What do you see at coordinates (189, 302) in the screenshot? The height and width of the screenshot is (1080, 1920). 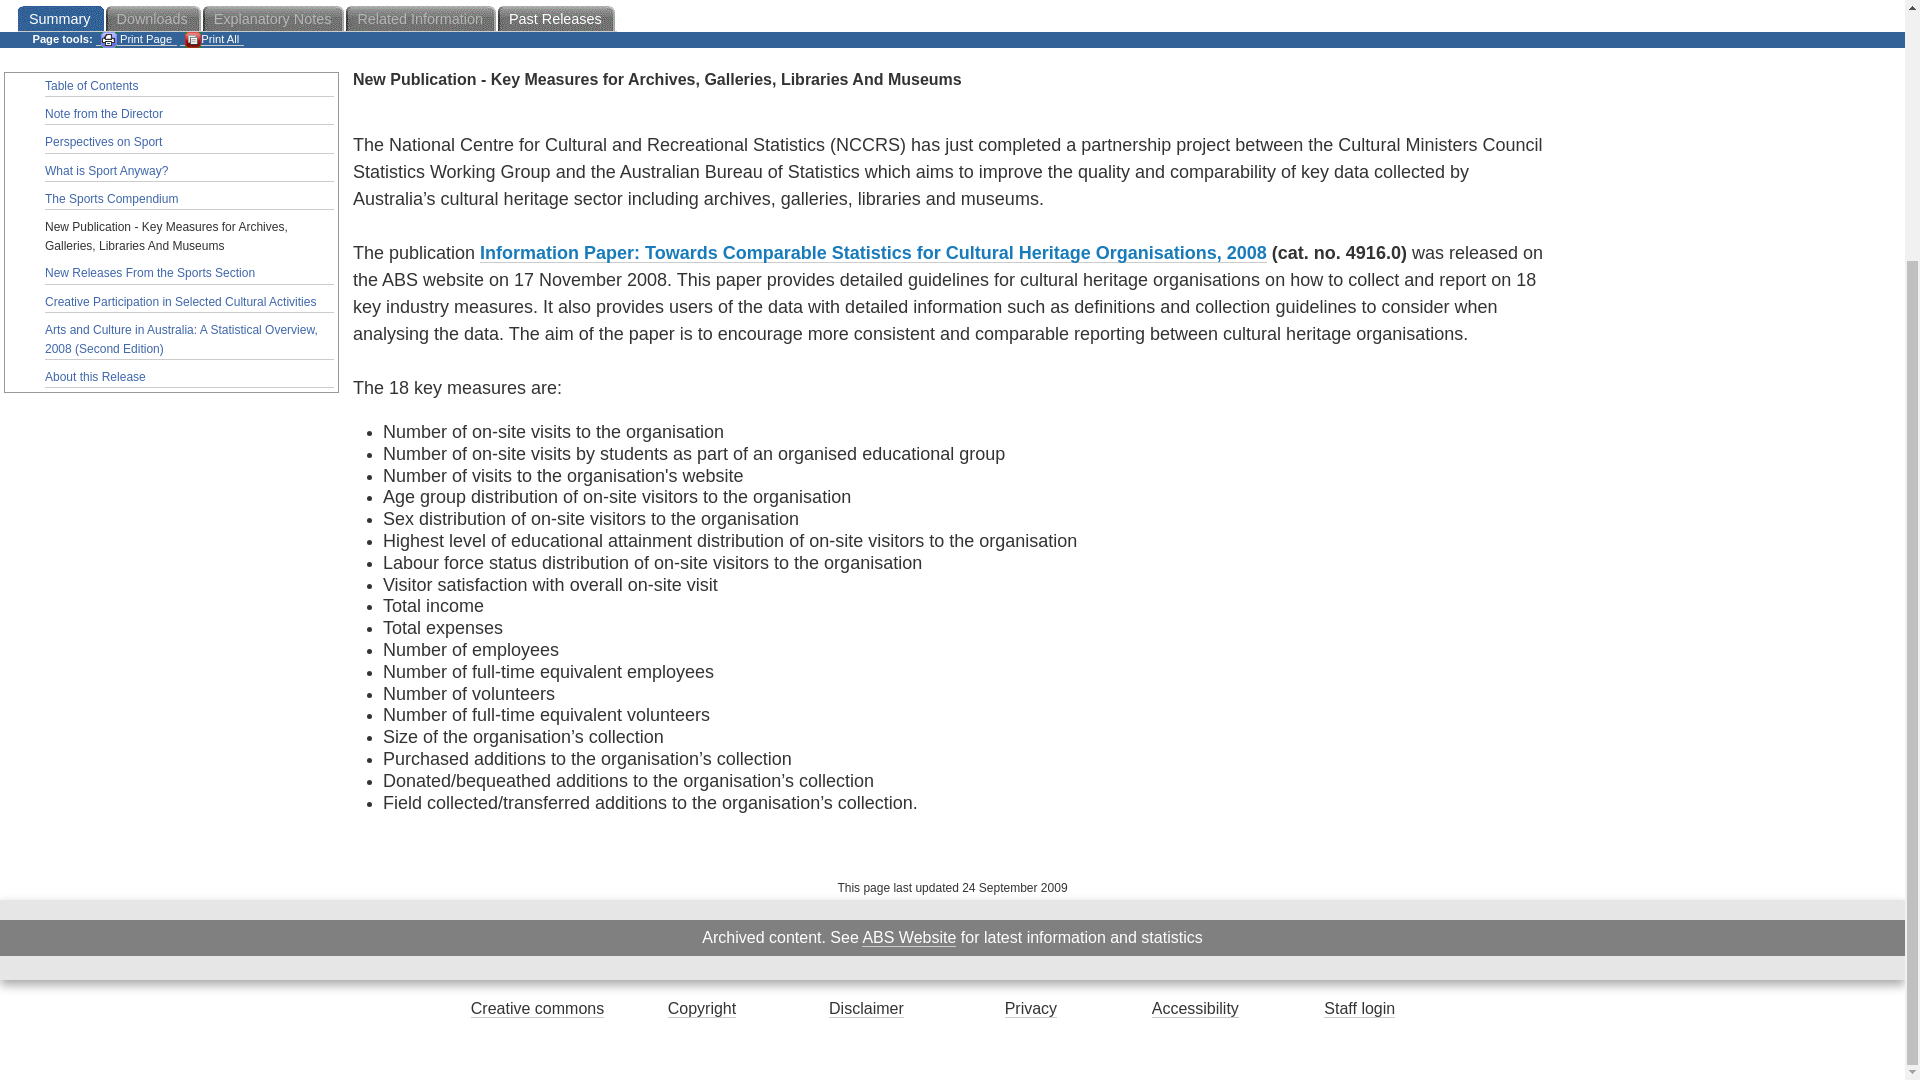 I see `Creative Participation in Selected Cultural Activities` at bounding box center [189, 302].